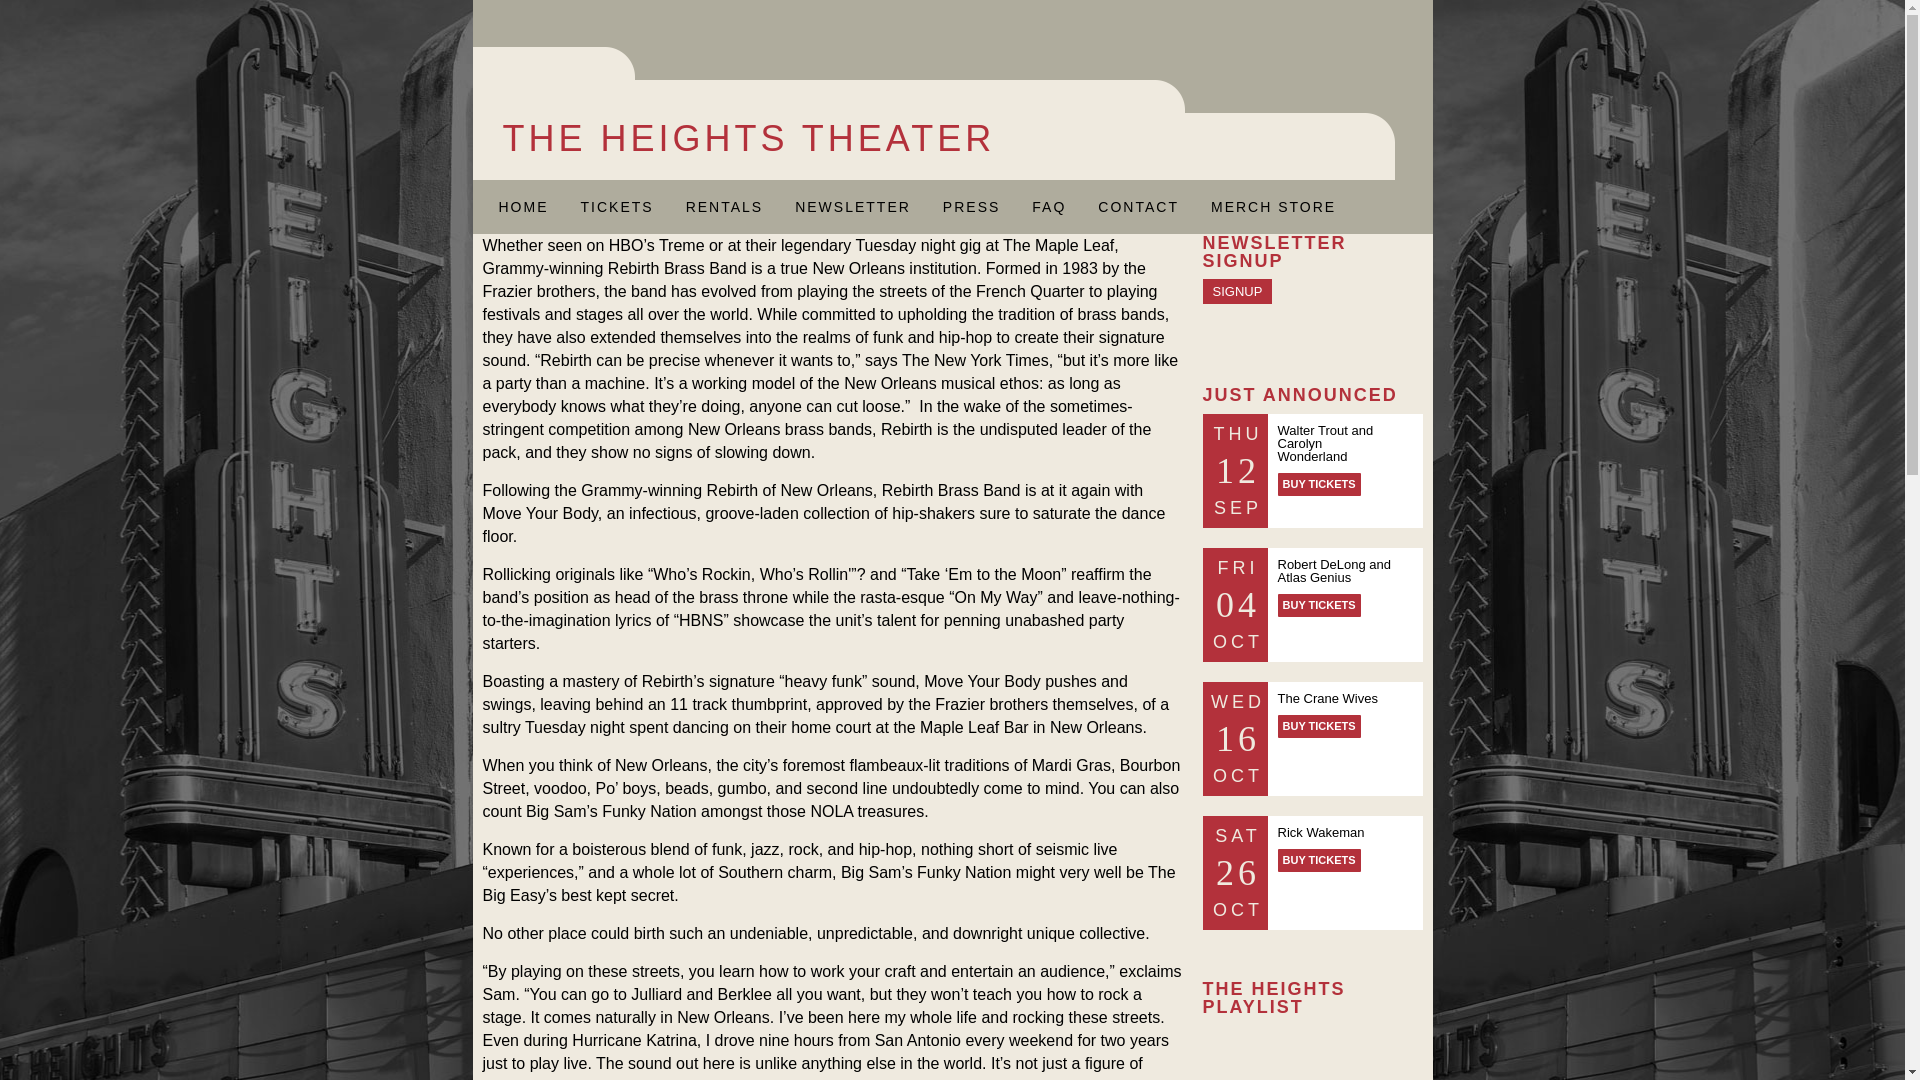 This screenshot has width=1920, height=1080. What do you see at coordinates (616, 206) in the screenshot?
I see `TICKETS` at bounding box center [616, 206].